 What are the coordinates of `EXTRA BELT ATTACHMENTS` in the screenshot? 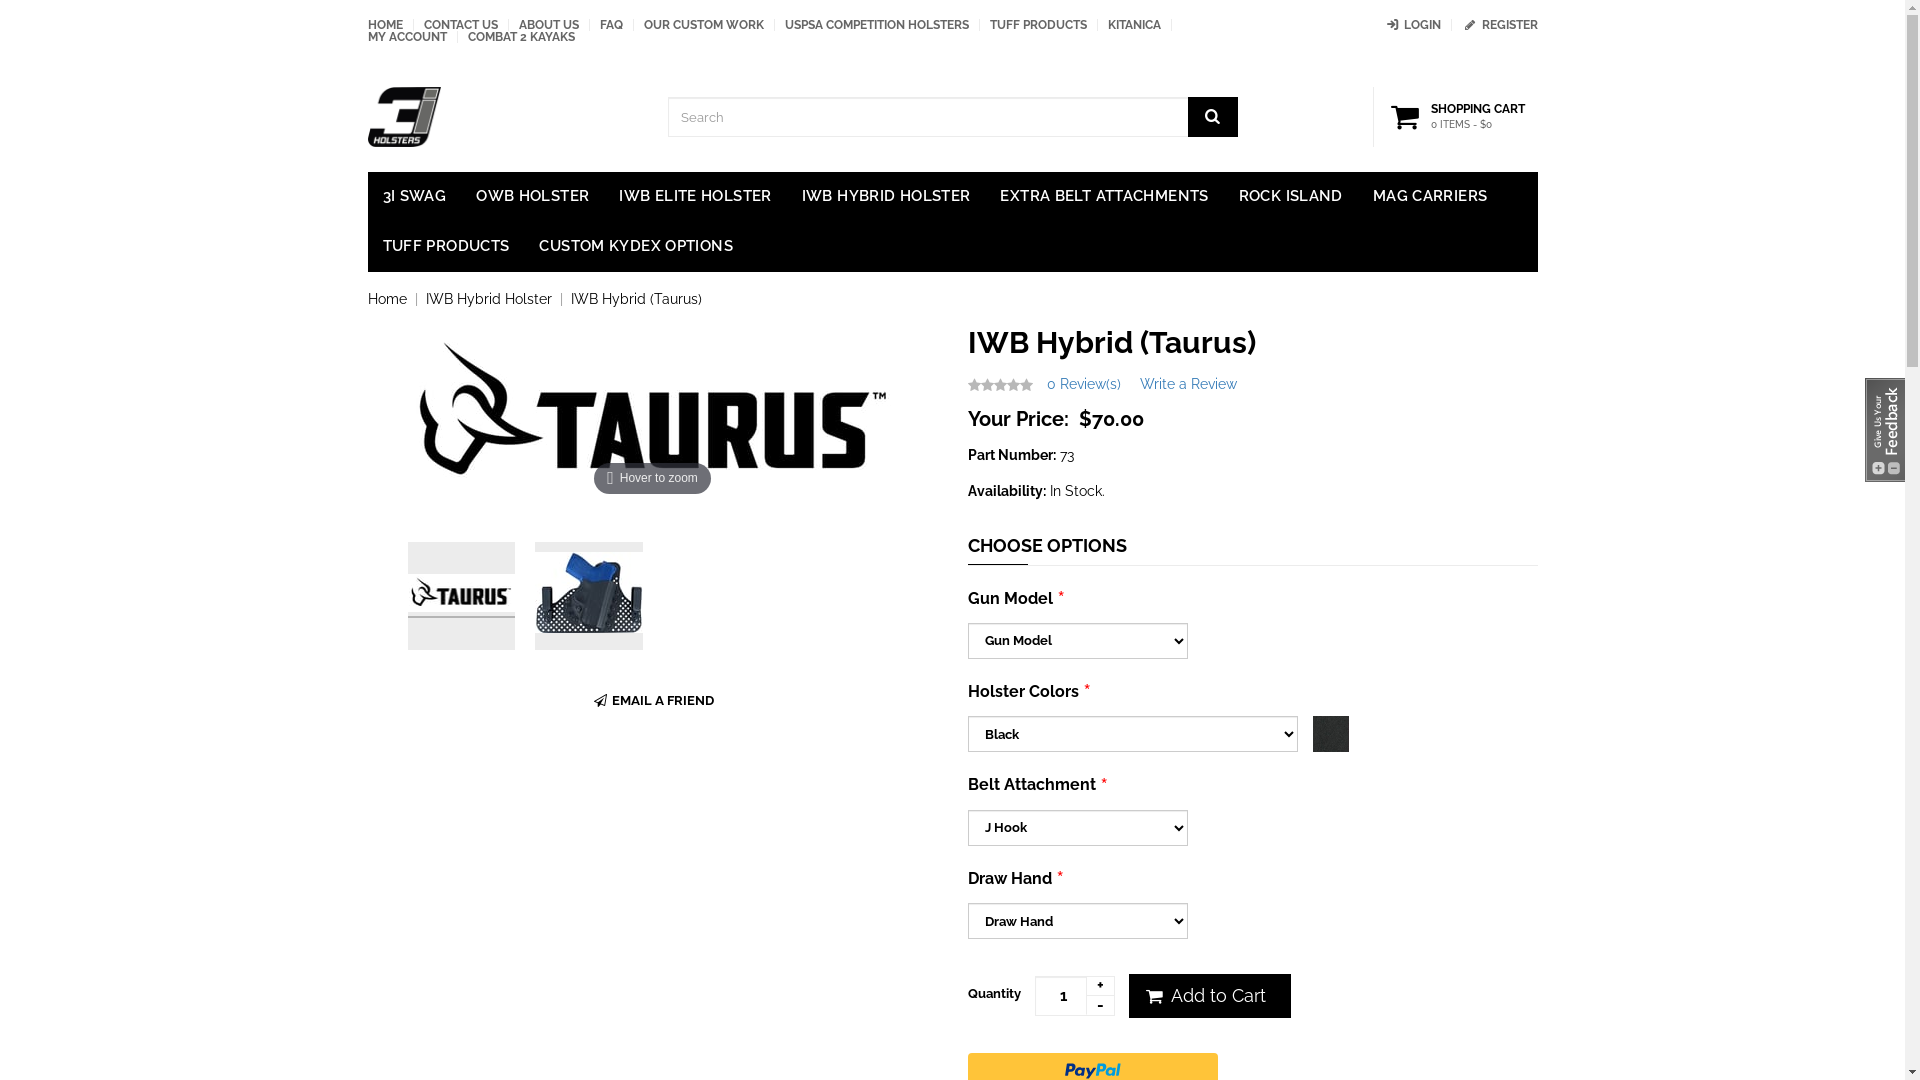 It's located at (1104, 197).